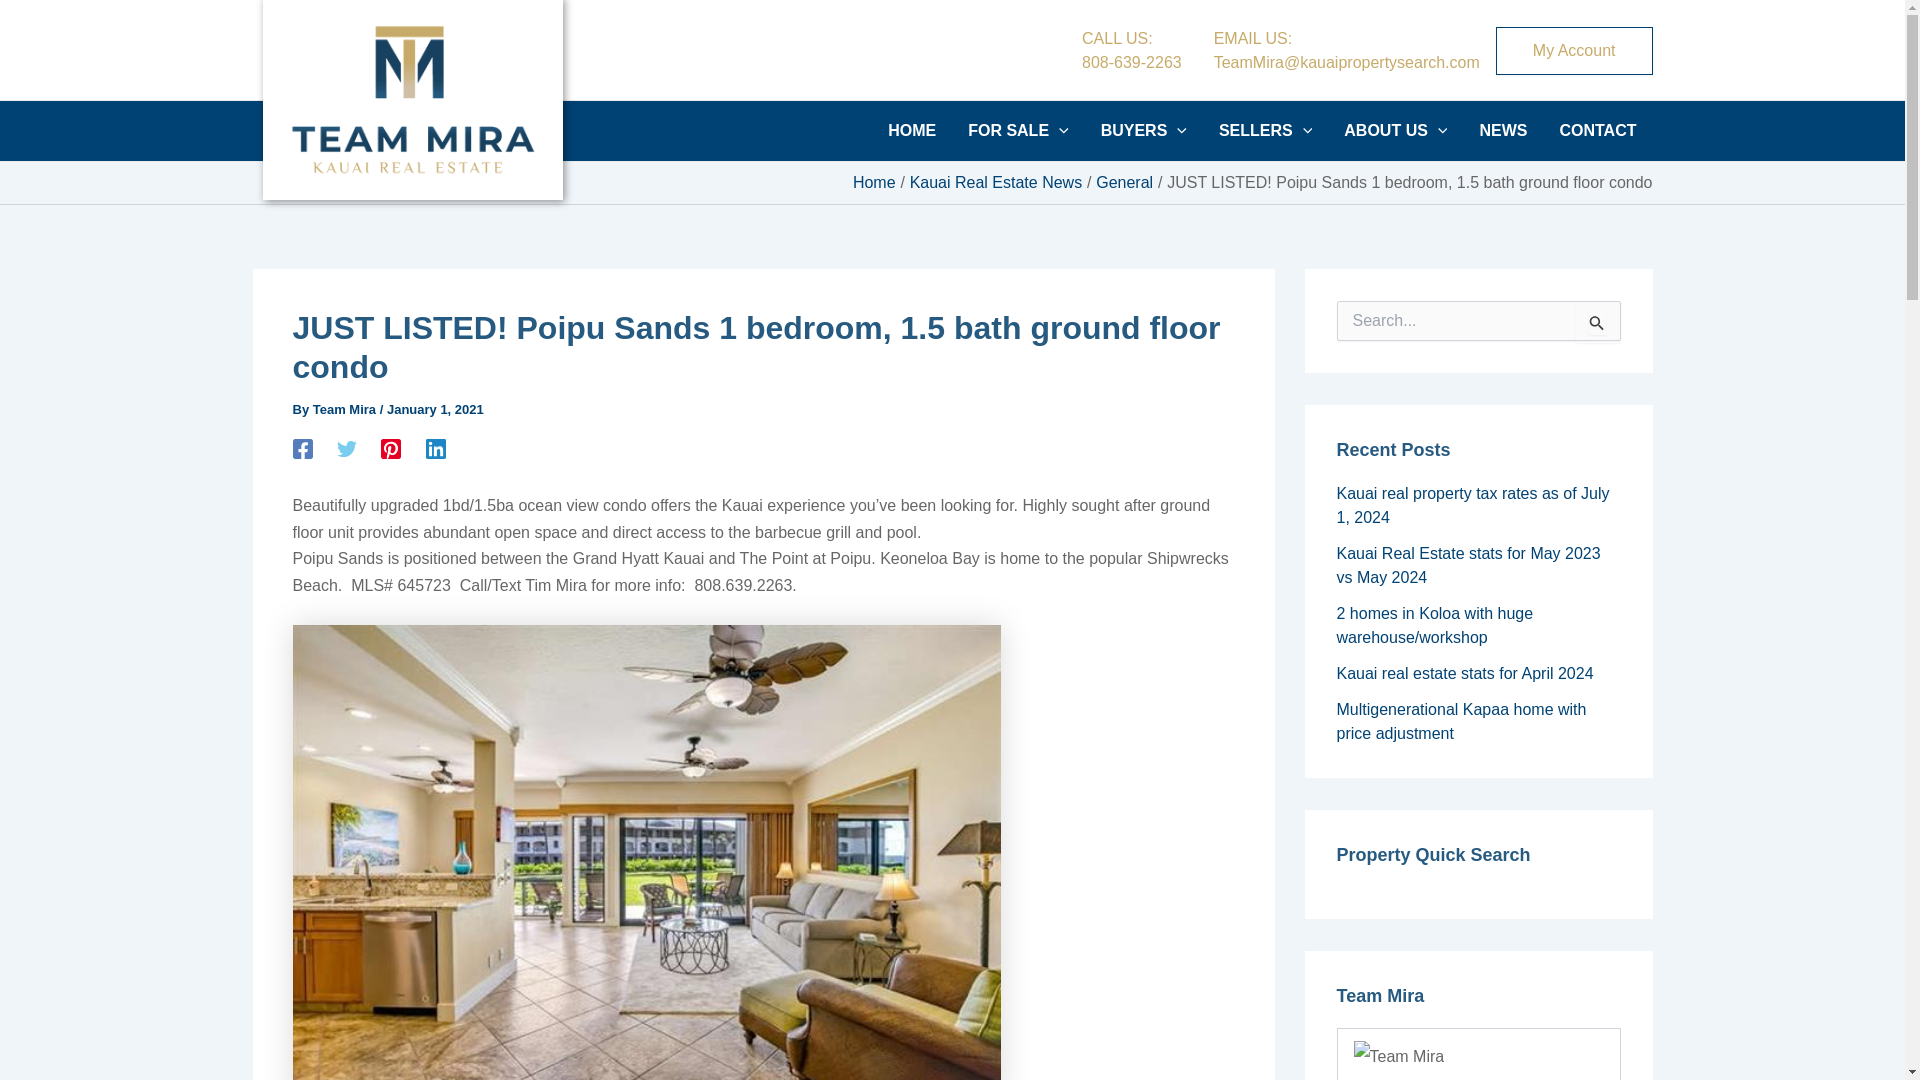 The width and height of the screenshot is (1920, 1080). Describe the element at coordinates (1597, 130) in the screenshot. I see `CONTACT` at that location.